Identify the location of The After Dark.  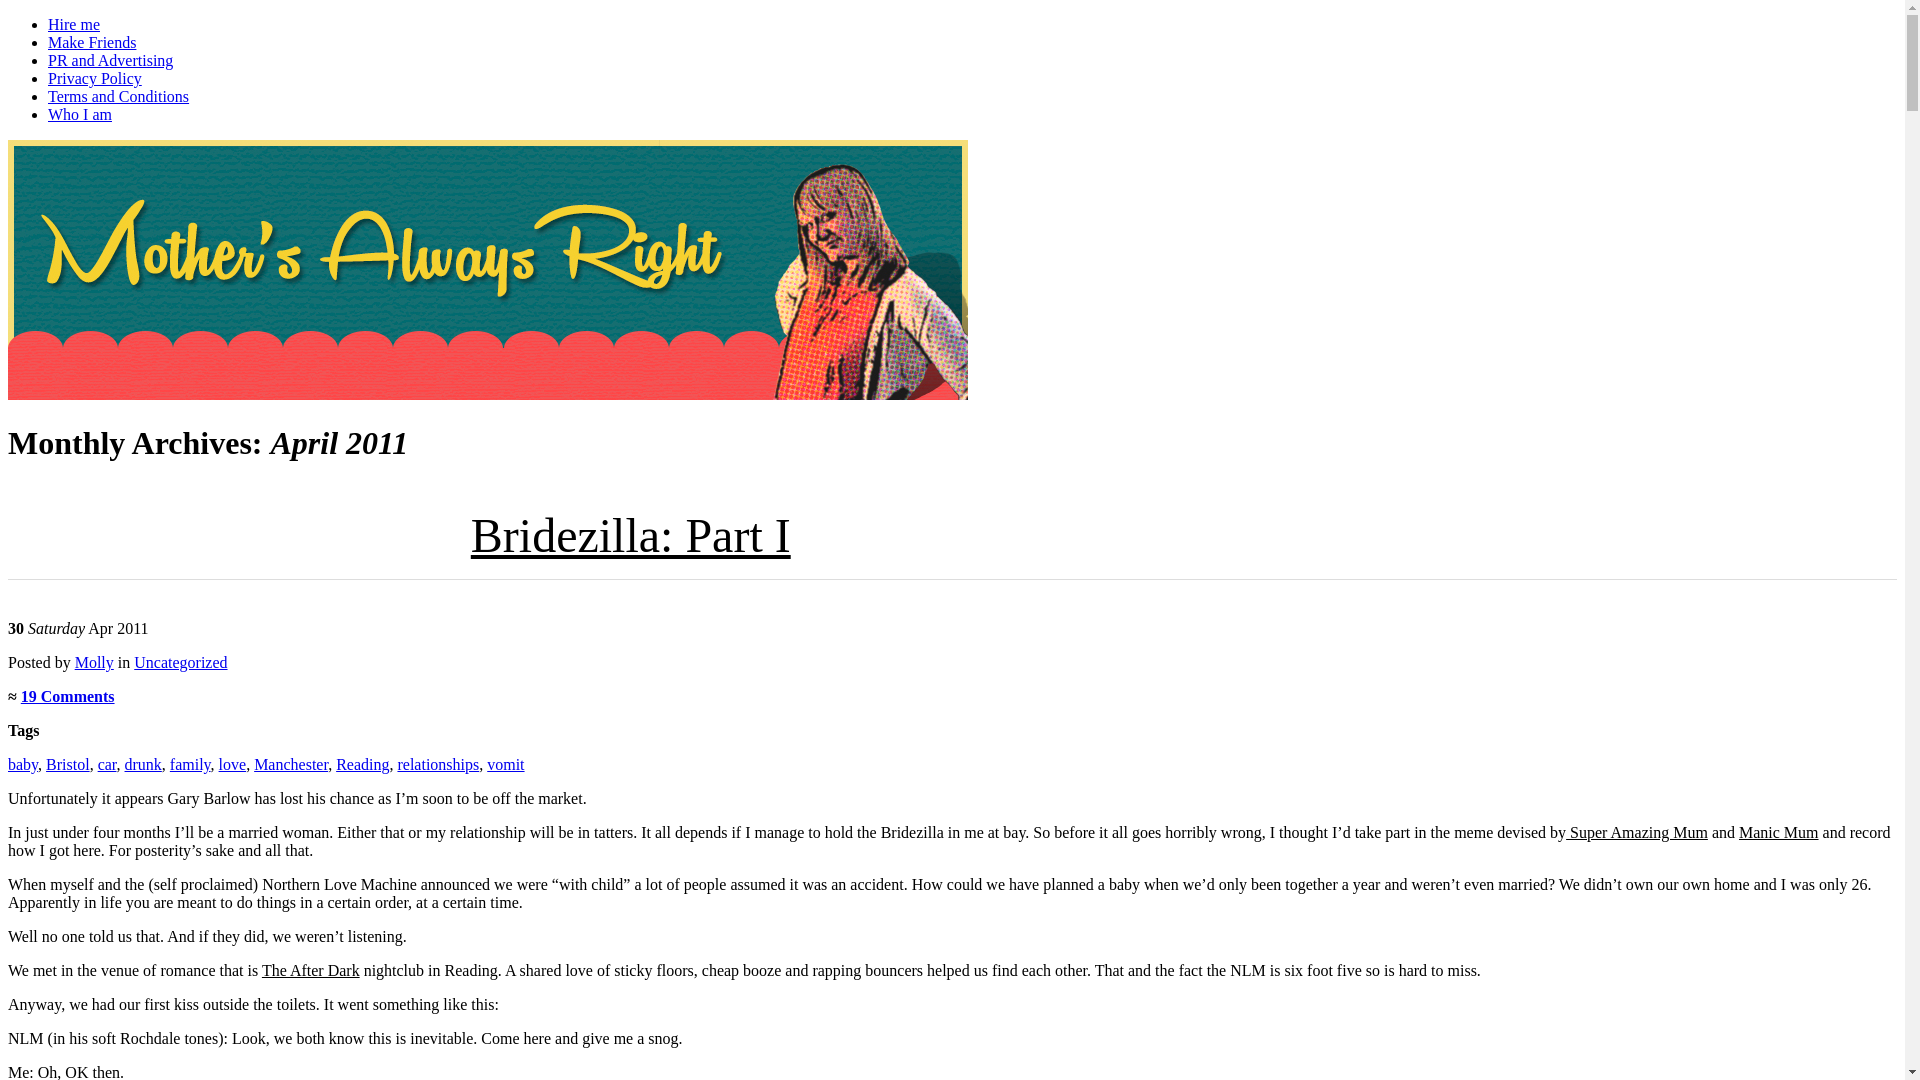
(310, 970).